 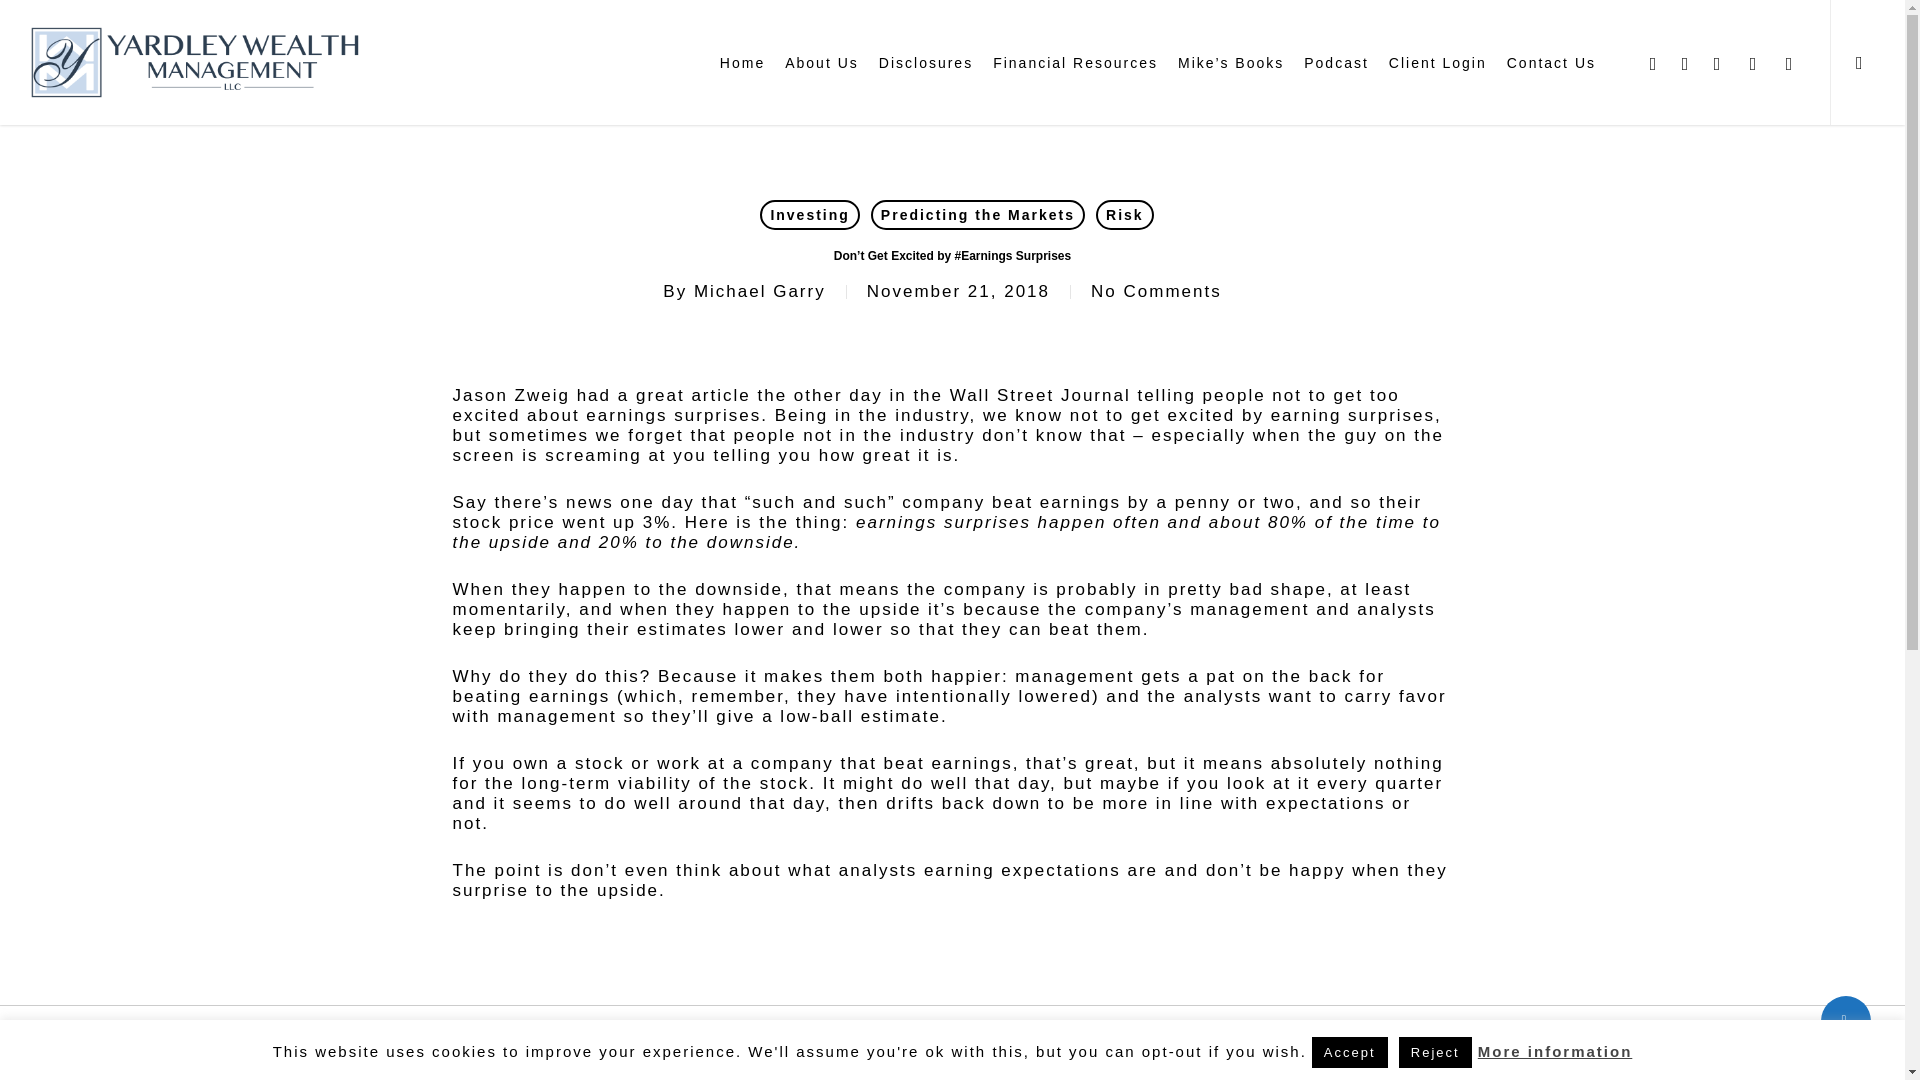 What do you see at coordinates (1654, 62) in the screenshot?
I see `x-twitter` at bounding box center [1654, 62].